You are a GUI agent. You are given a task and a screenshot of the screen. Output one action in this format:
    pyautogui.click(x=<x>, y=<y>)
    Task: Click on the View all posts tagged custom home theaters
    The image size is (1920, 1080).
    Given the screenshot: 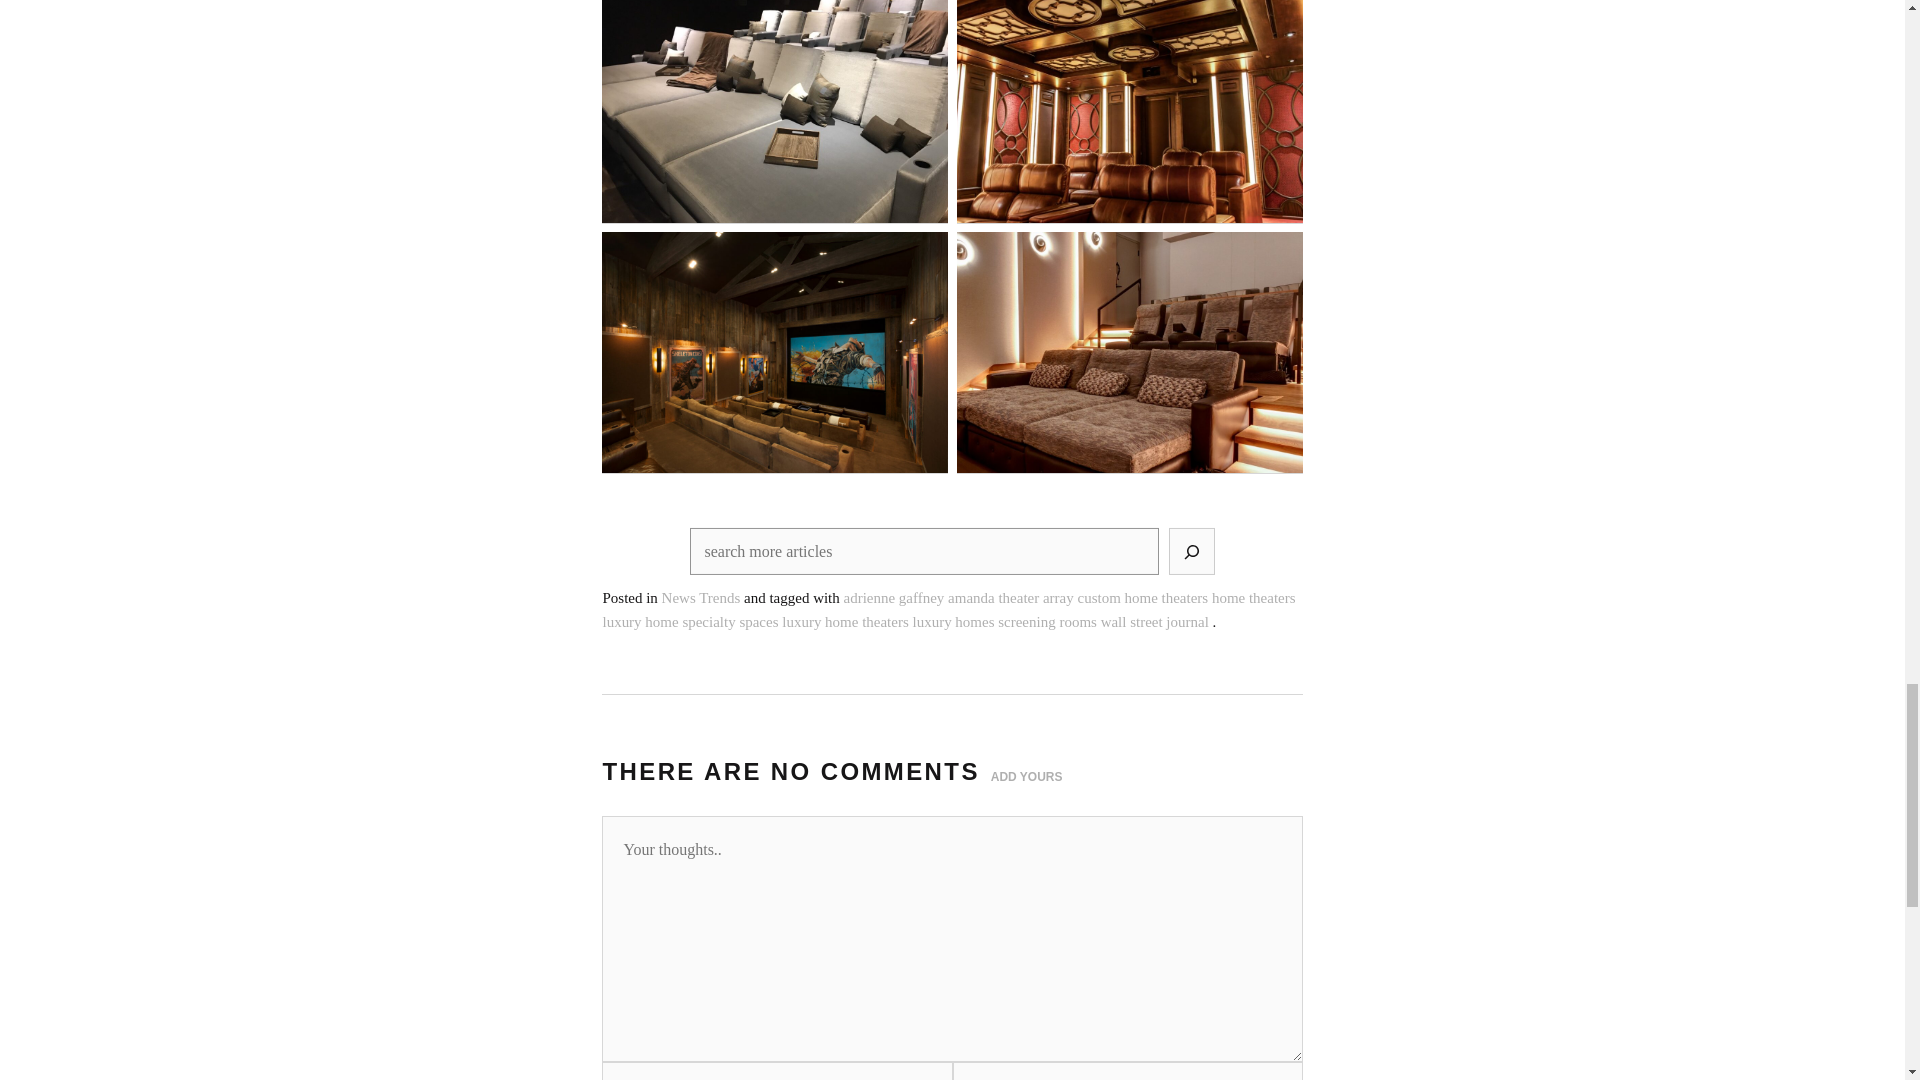 What is the action you would take?
    pyautogui.click(x=1143, y=597)
    